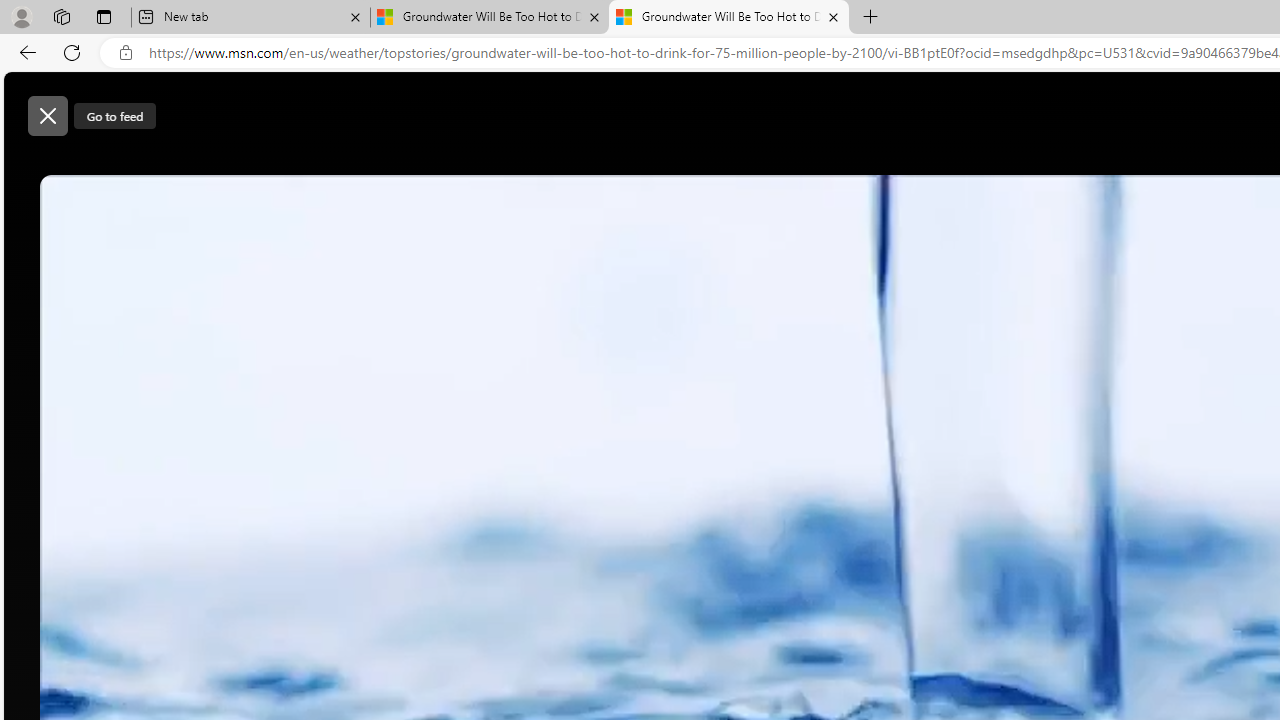  What do you see at coordinates (48, 116) in the screenshot?
I see `Class: control icon-only` at bounding box center [48, 116].